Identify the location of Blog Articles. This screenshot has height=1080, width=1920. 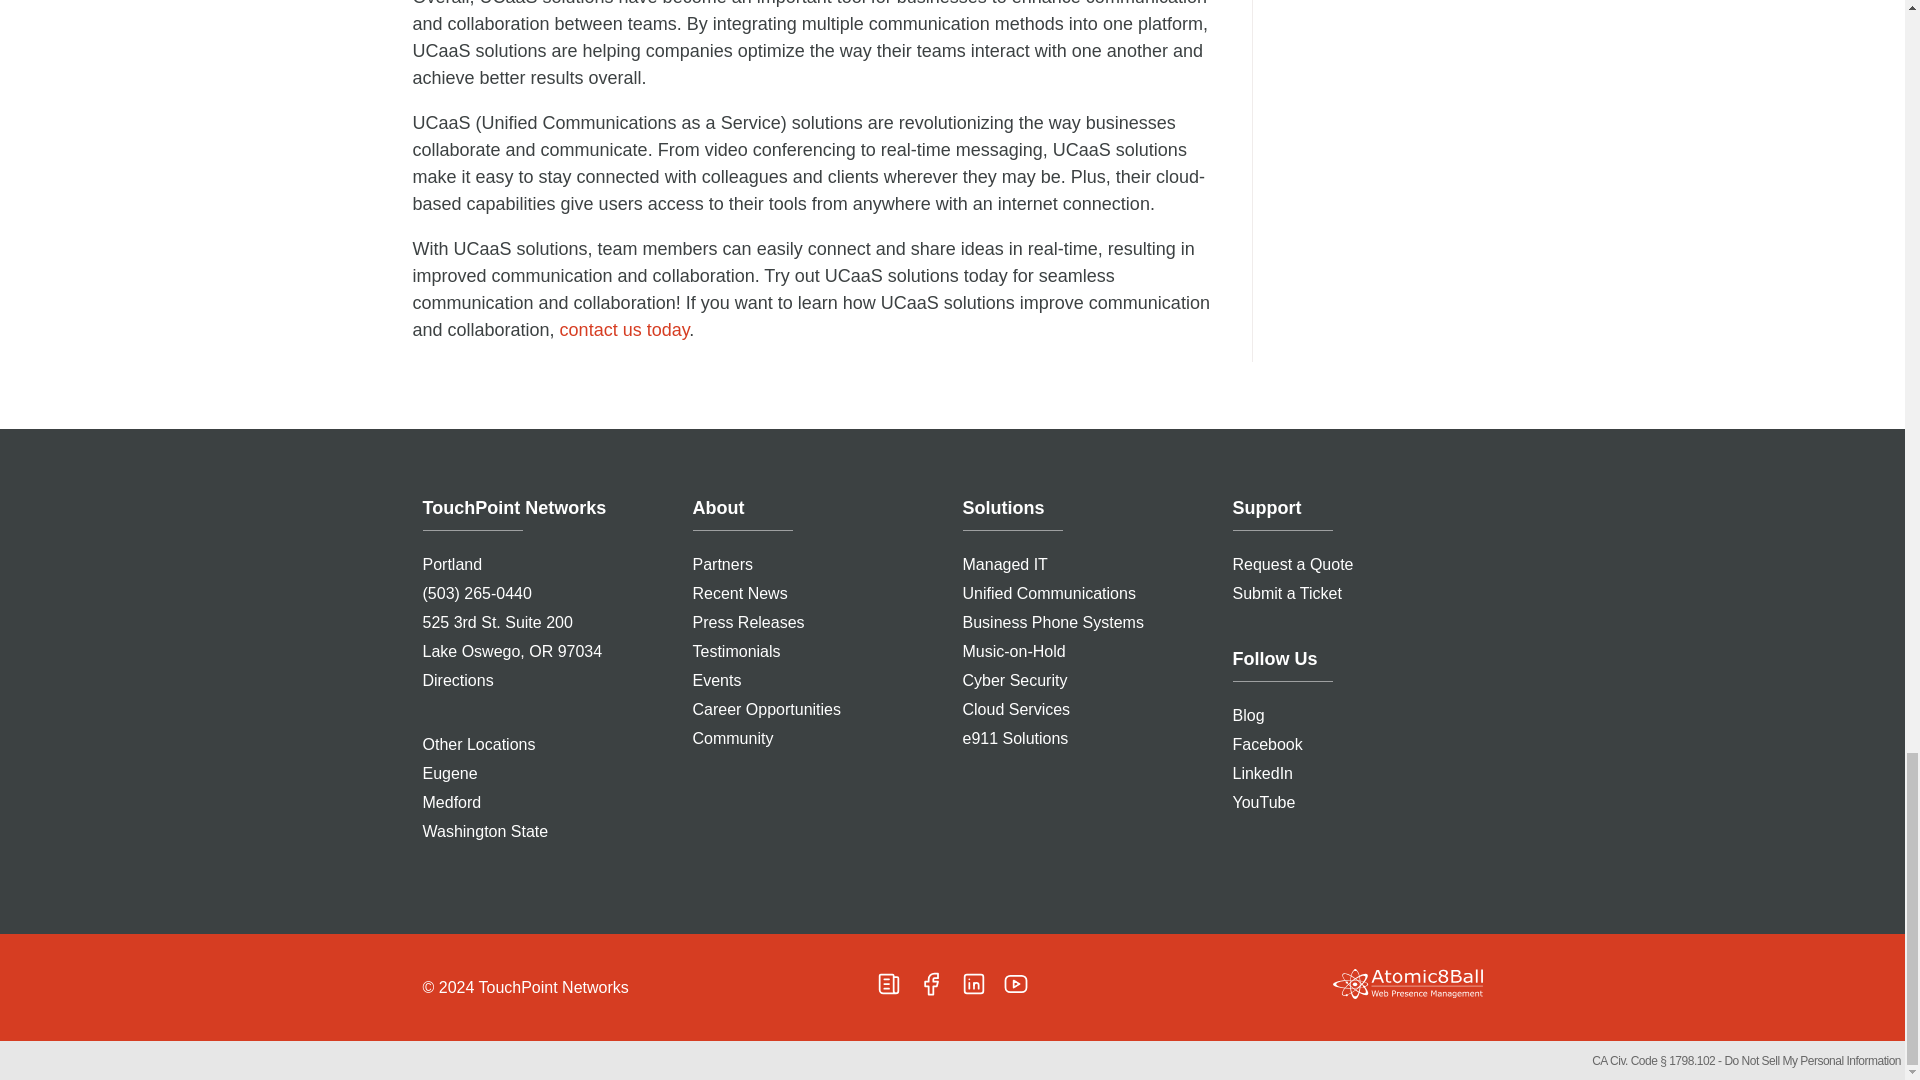
(888, 983).